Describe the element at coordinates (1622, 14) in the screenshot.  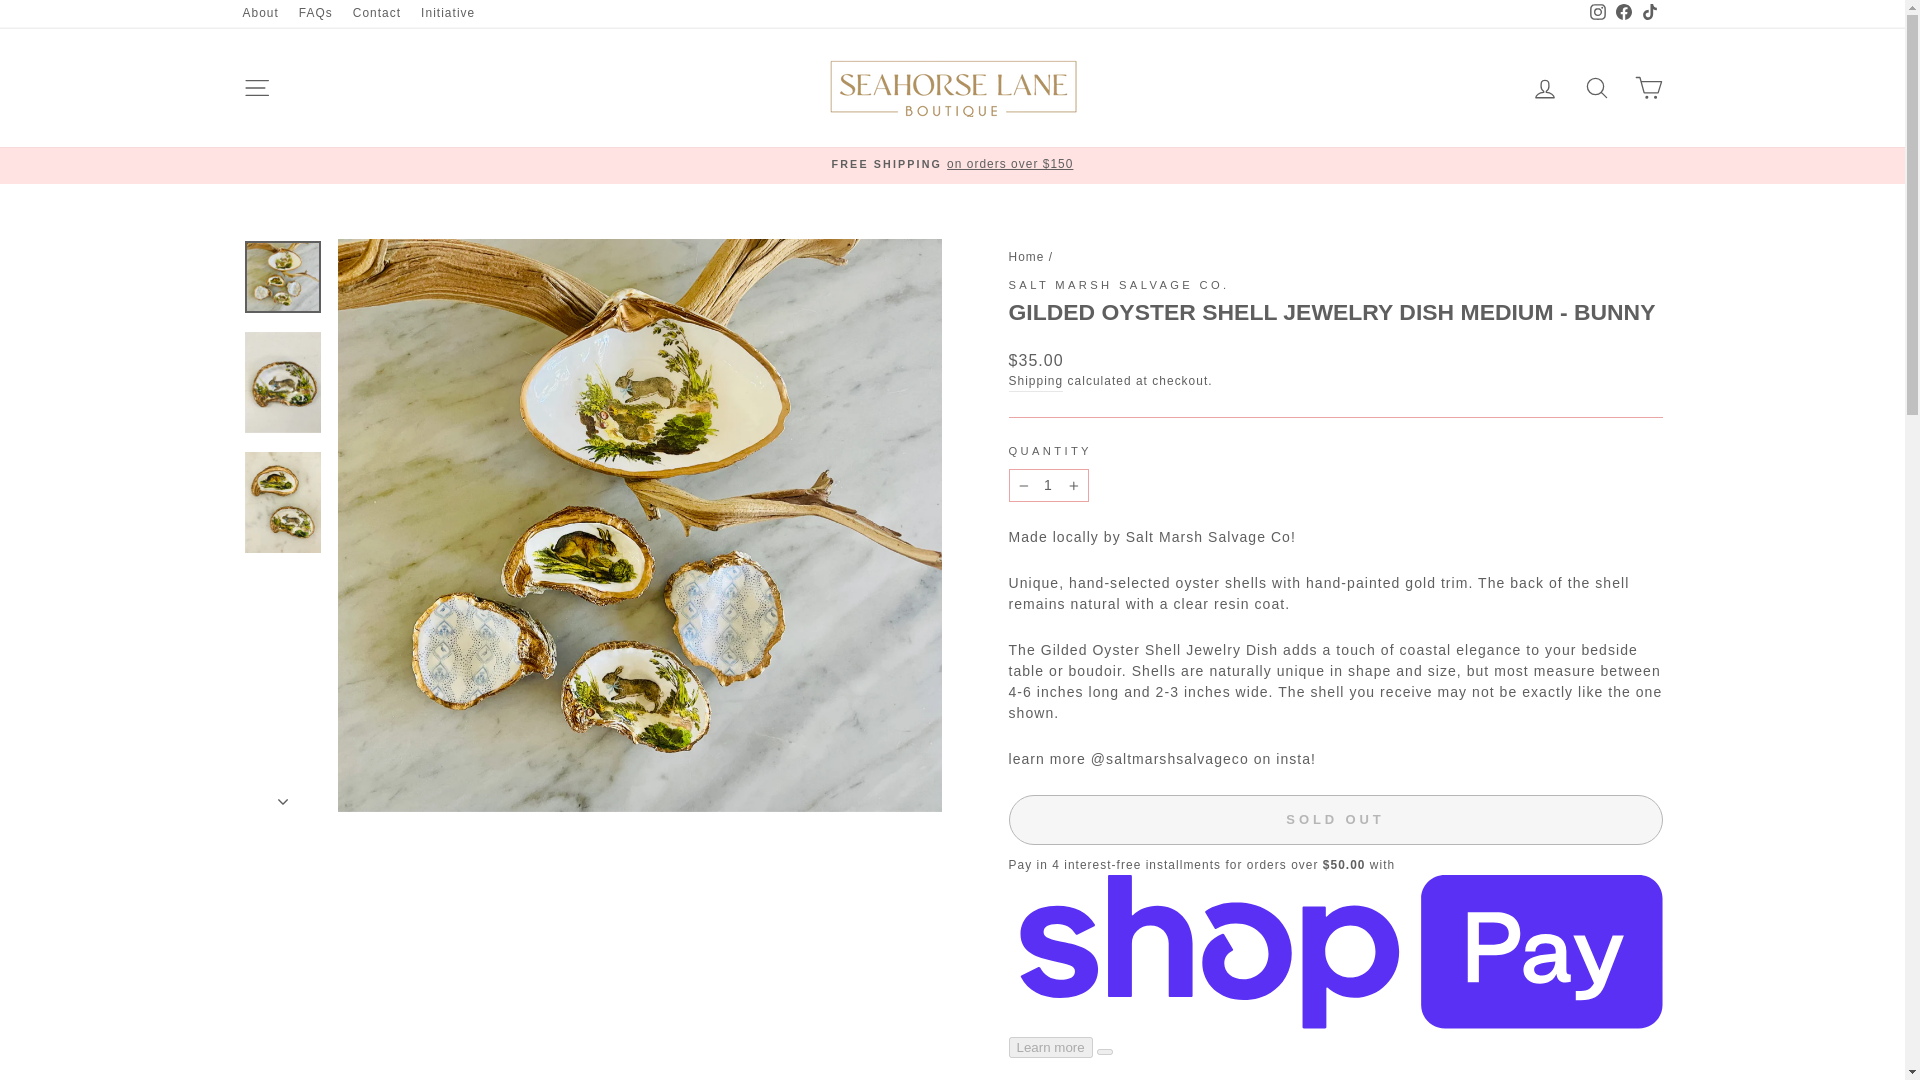
I see `Seahorse Lane on Facebook` at that location.